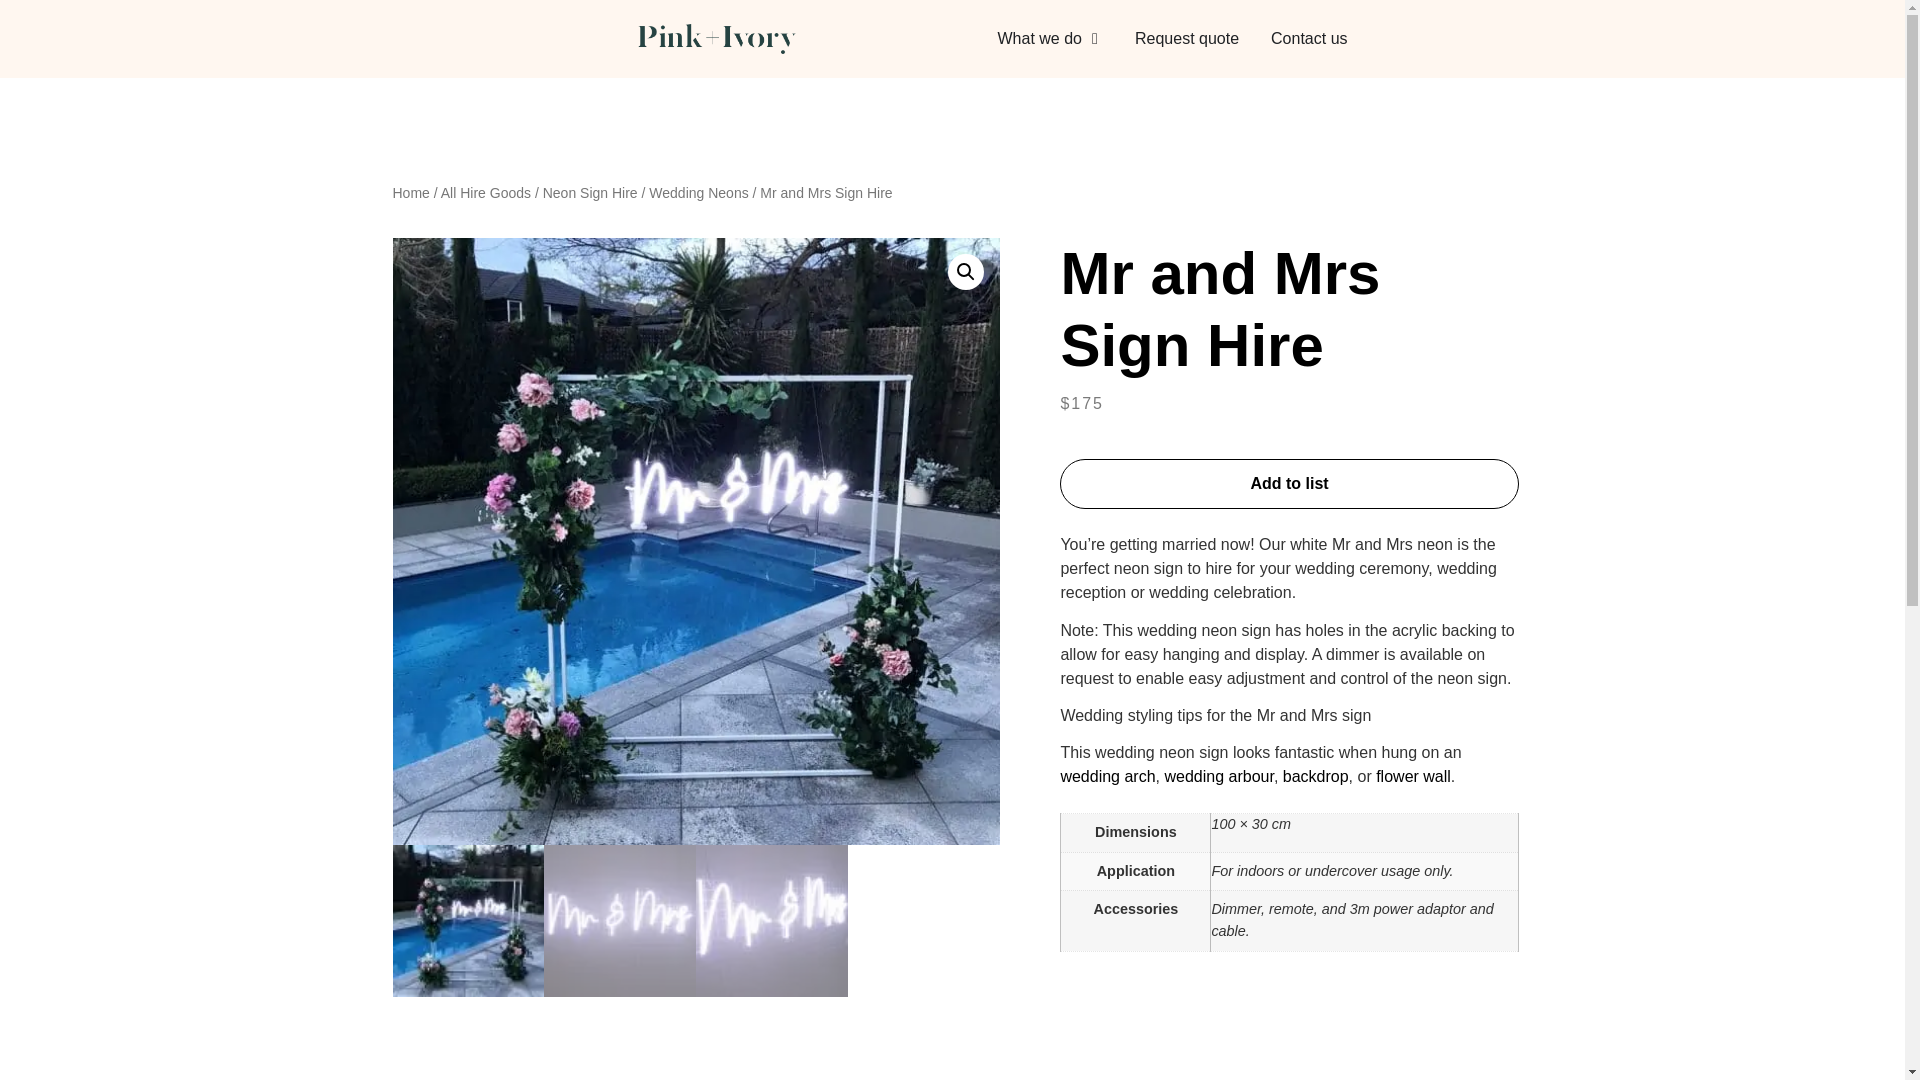 The height and width of the screenshot is (1080, 1920). Describe the element at coordinates (486, 192) in the screenshot. I see `All Hire Goods` at that location.